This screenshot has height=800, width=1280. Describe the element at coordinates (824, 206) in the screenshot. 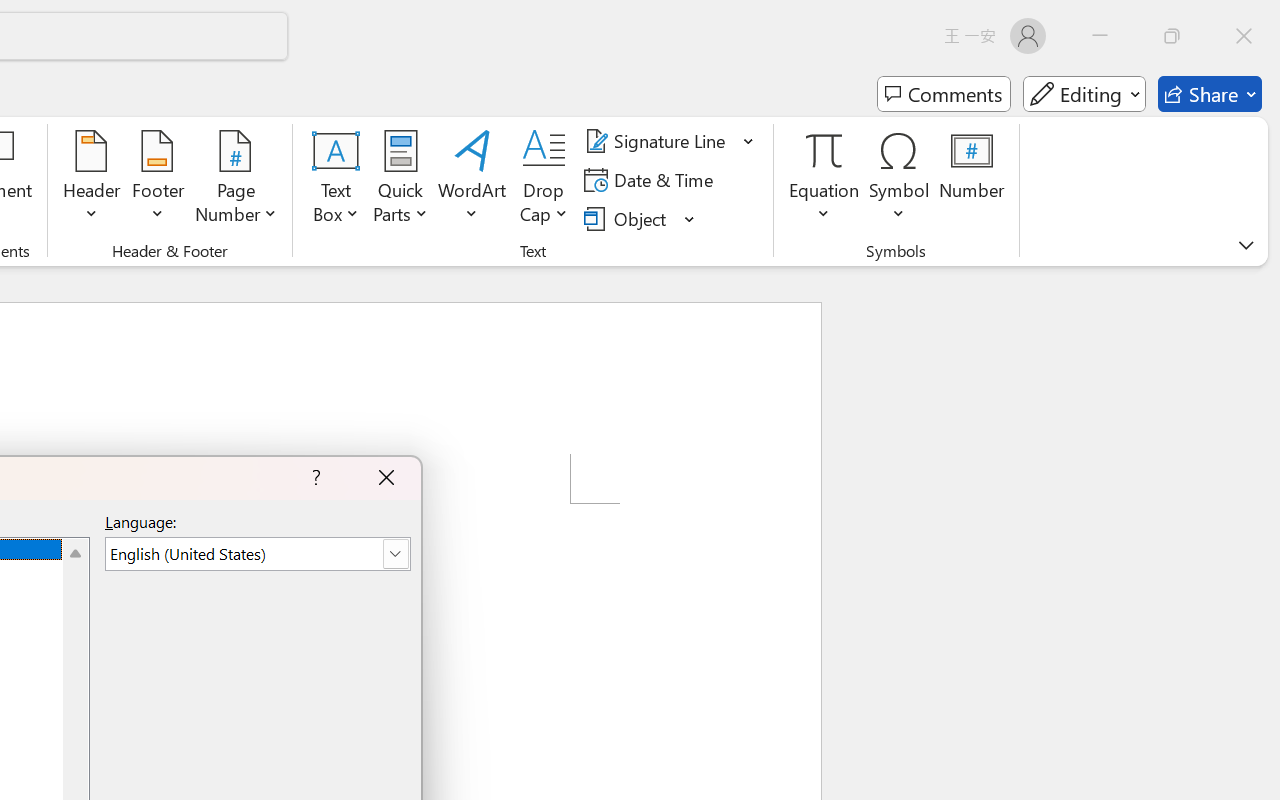

I see `More Options` at that location.